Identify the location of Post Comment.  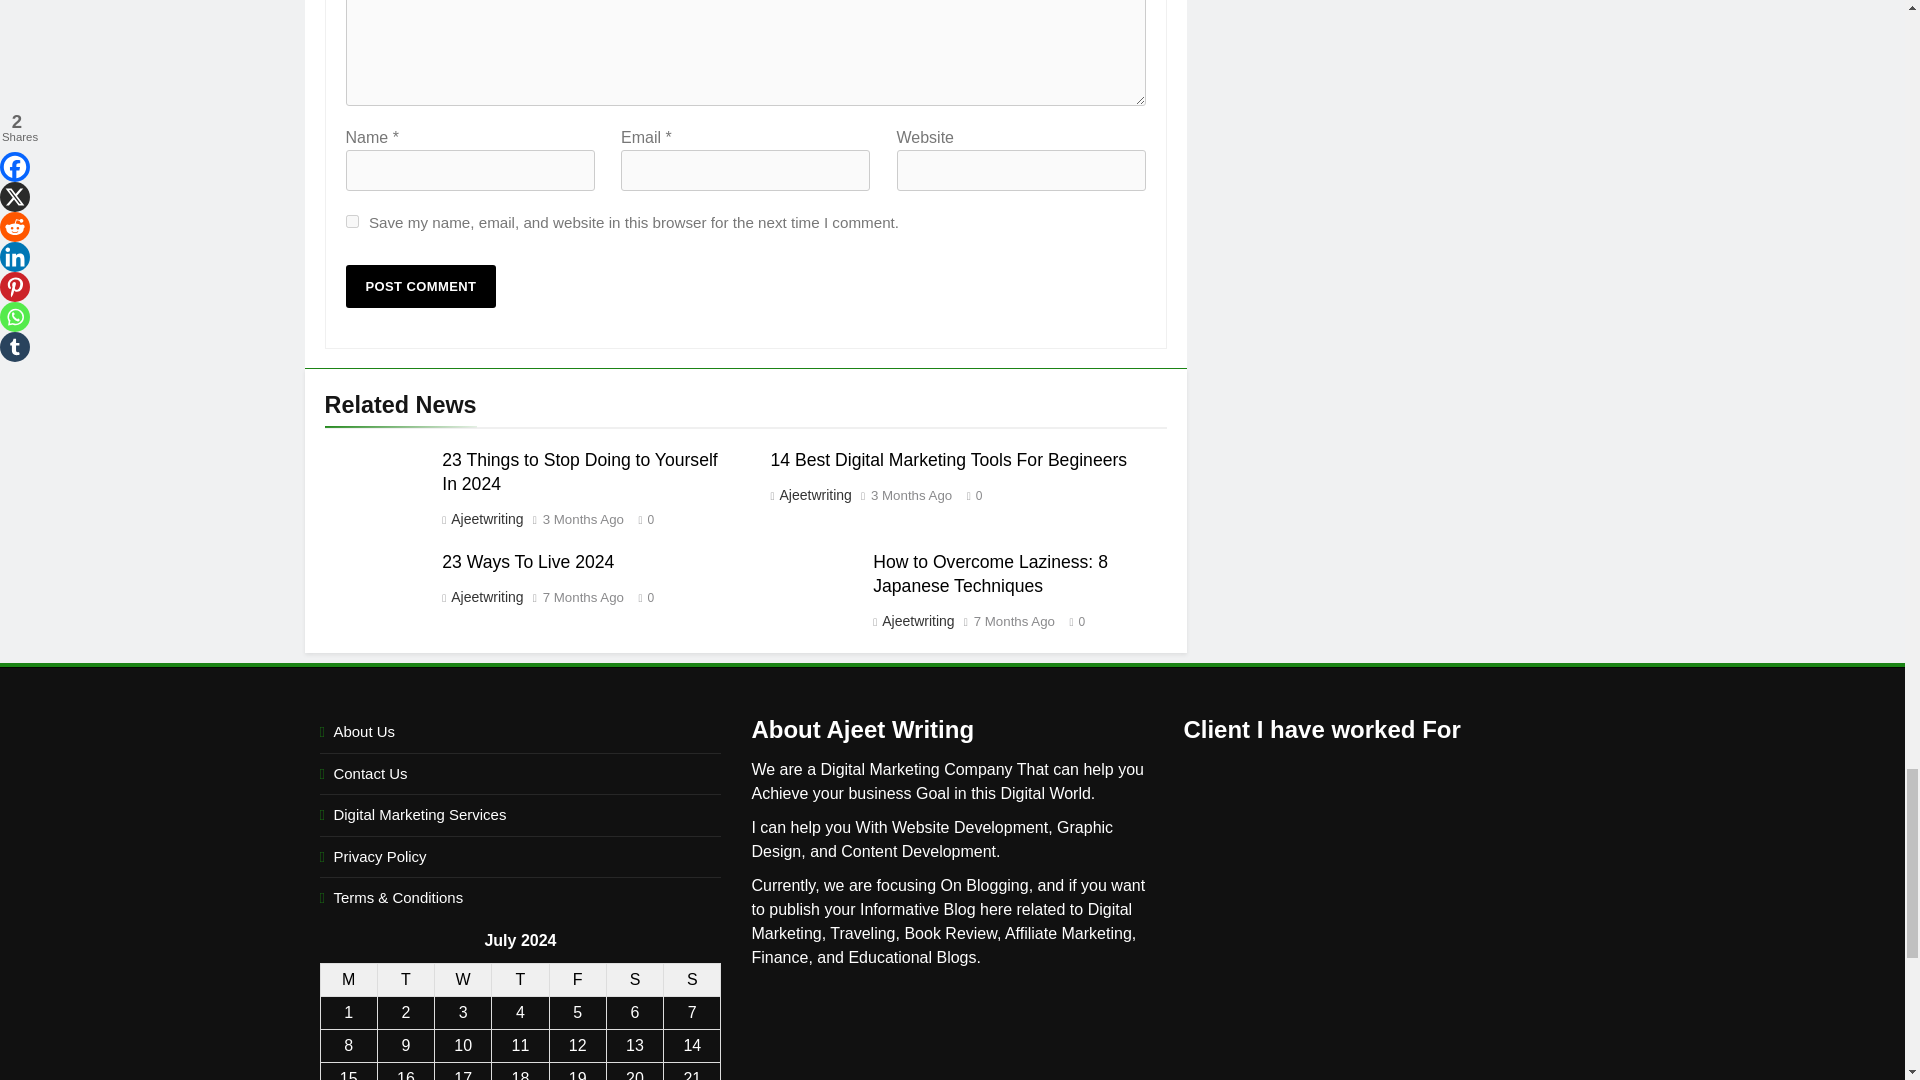
(421, 286).